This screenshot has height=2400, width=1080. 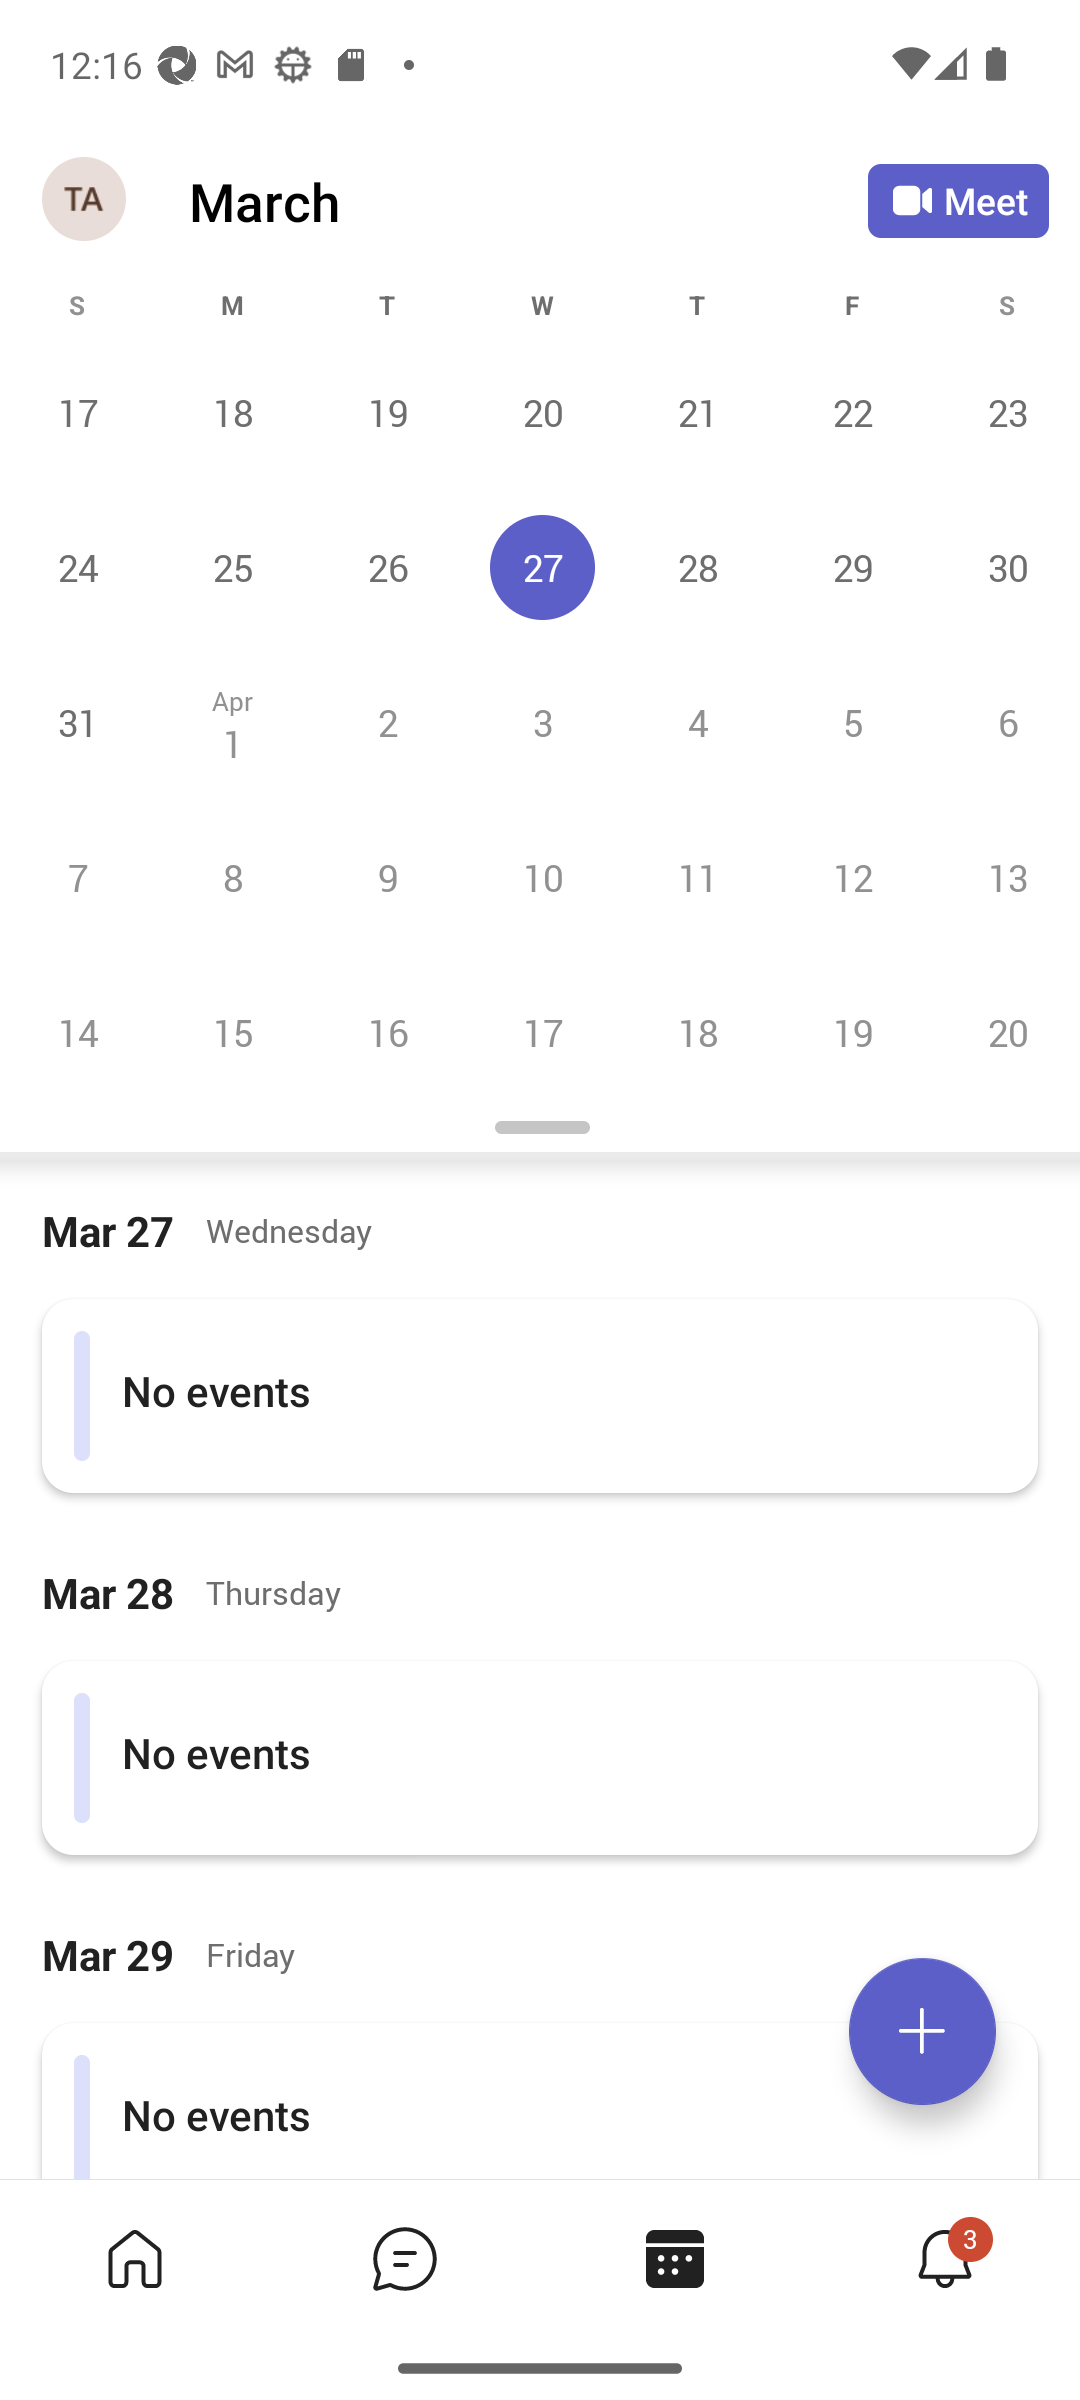 What do you see at coordinates (852, 567) in the screenshot?
I see `Friday, March 29 29` at bounding box center [852, 567].